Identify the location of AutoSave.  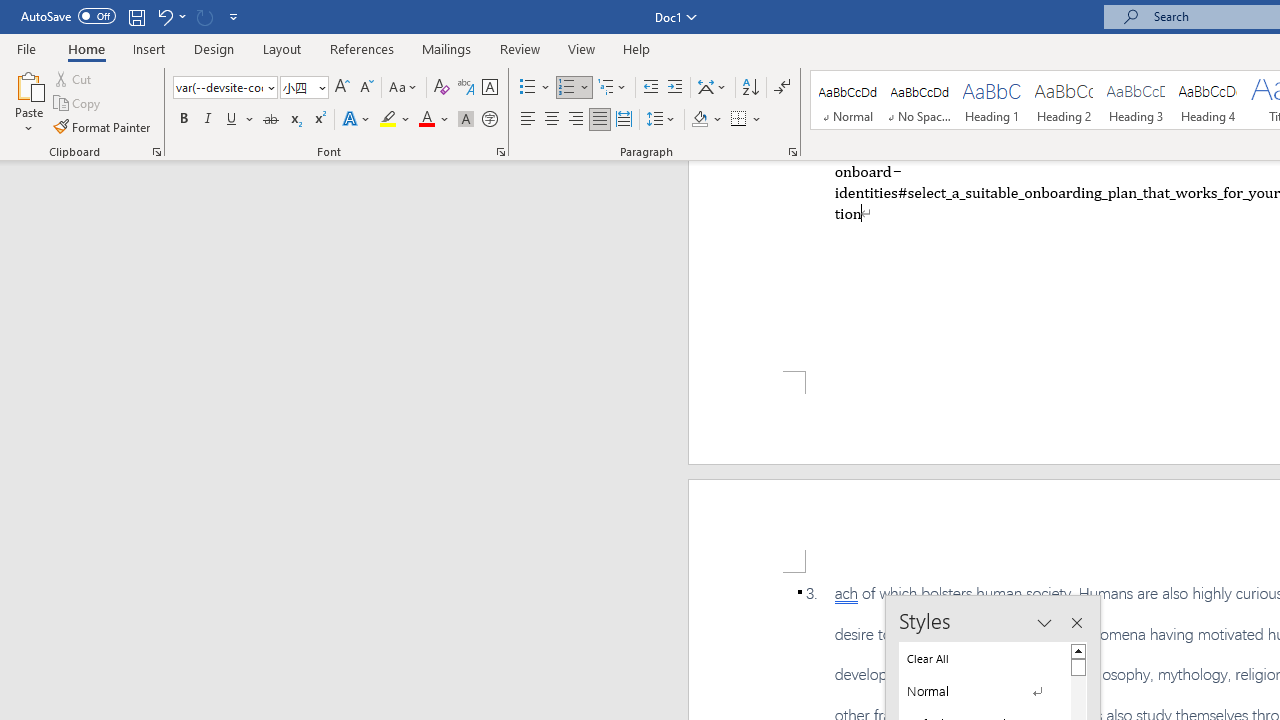
(68, 16).